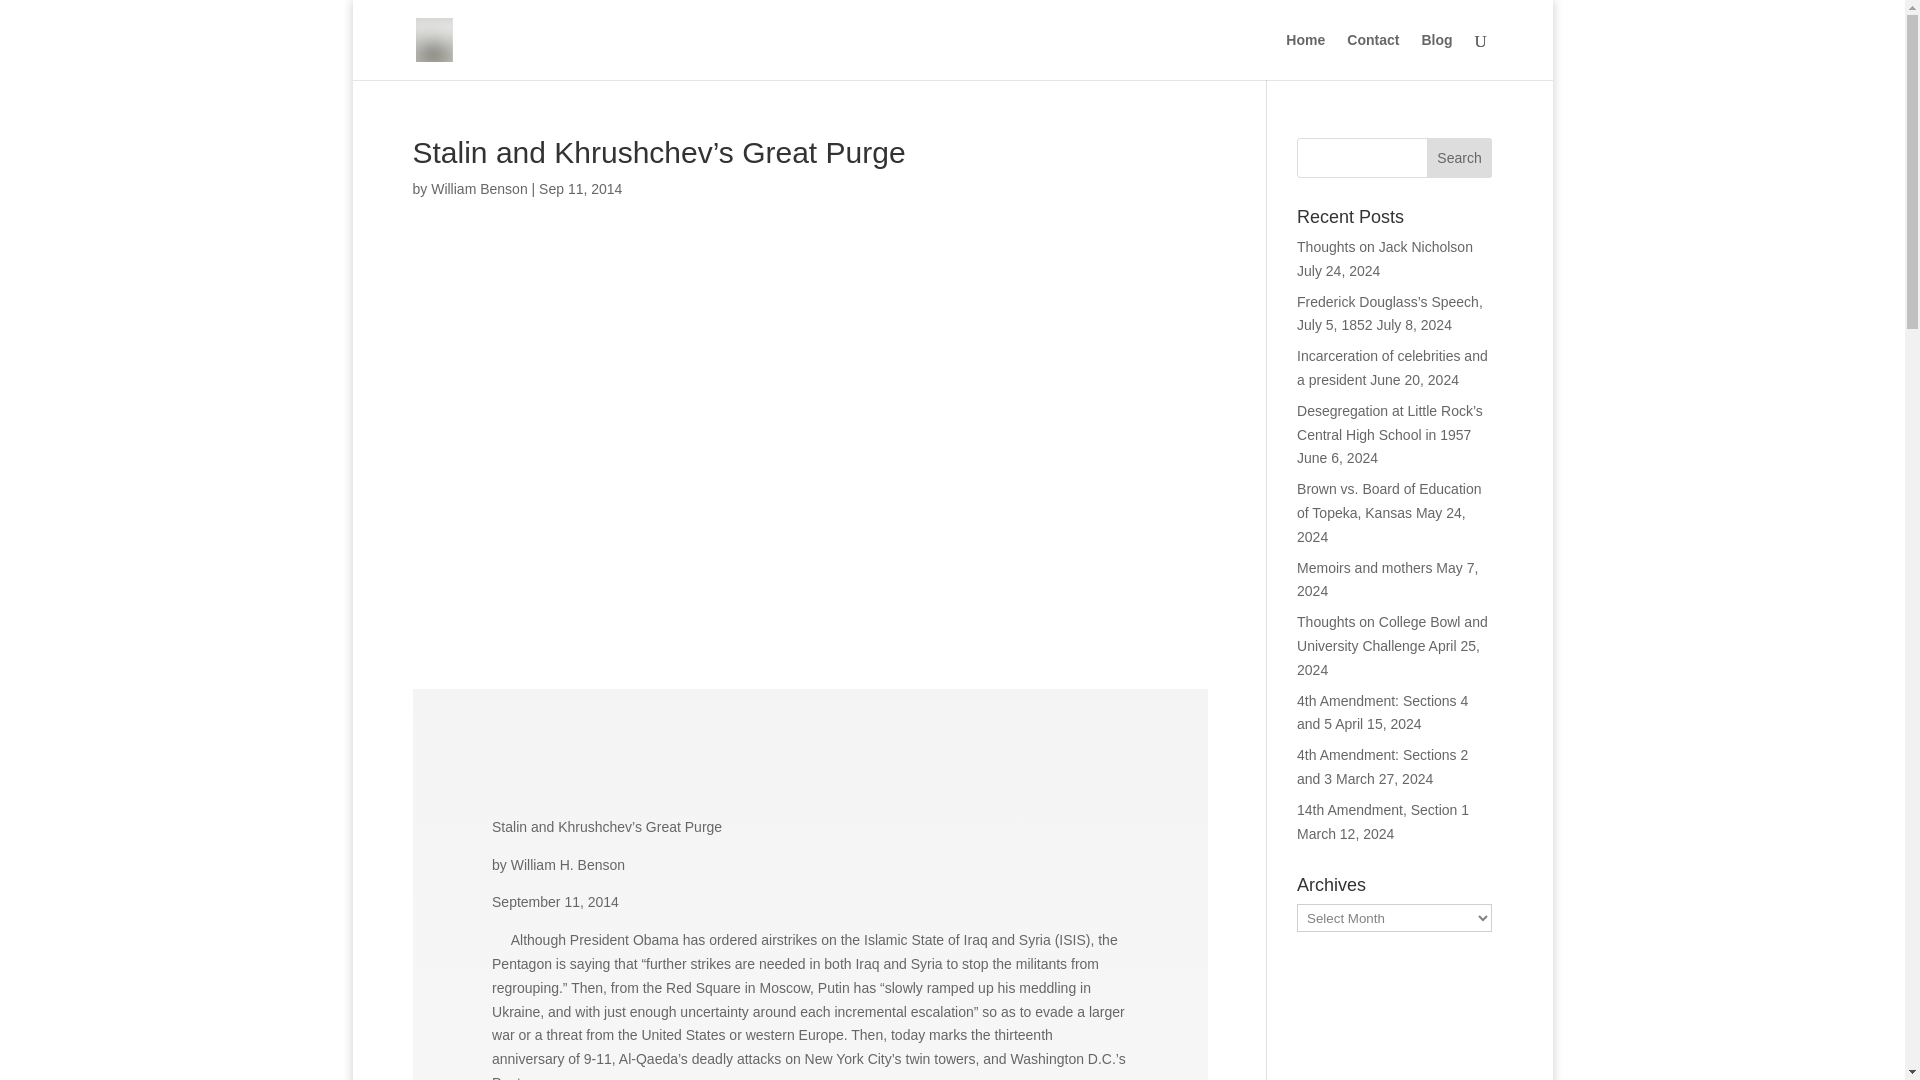  I want to click on William Benson, so click(478, 188).